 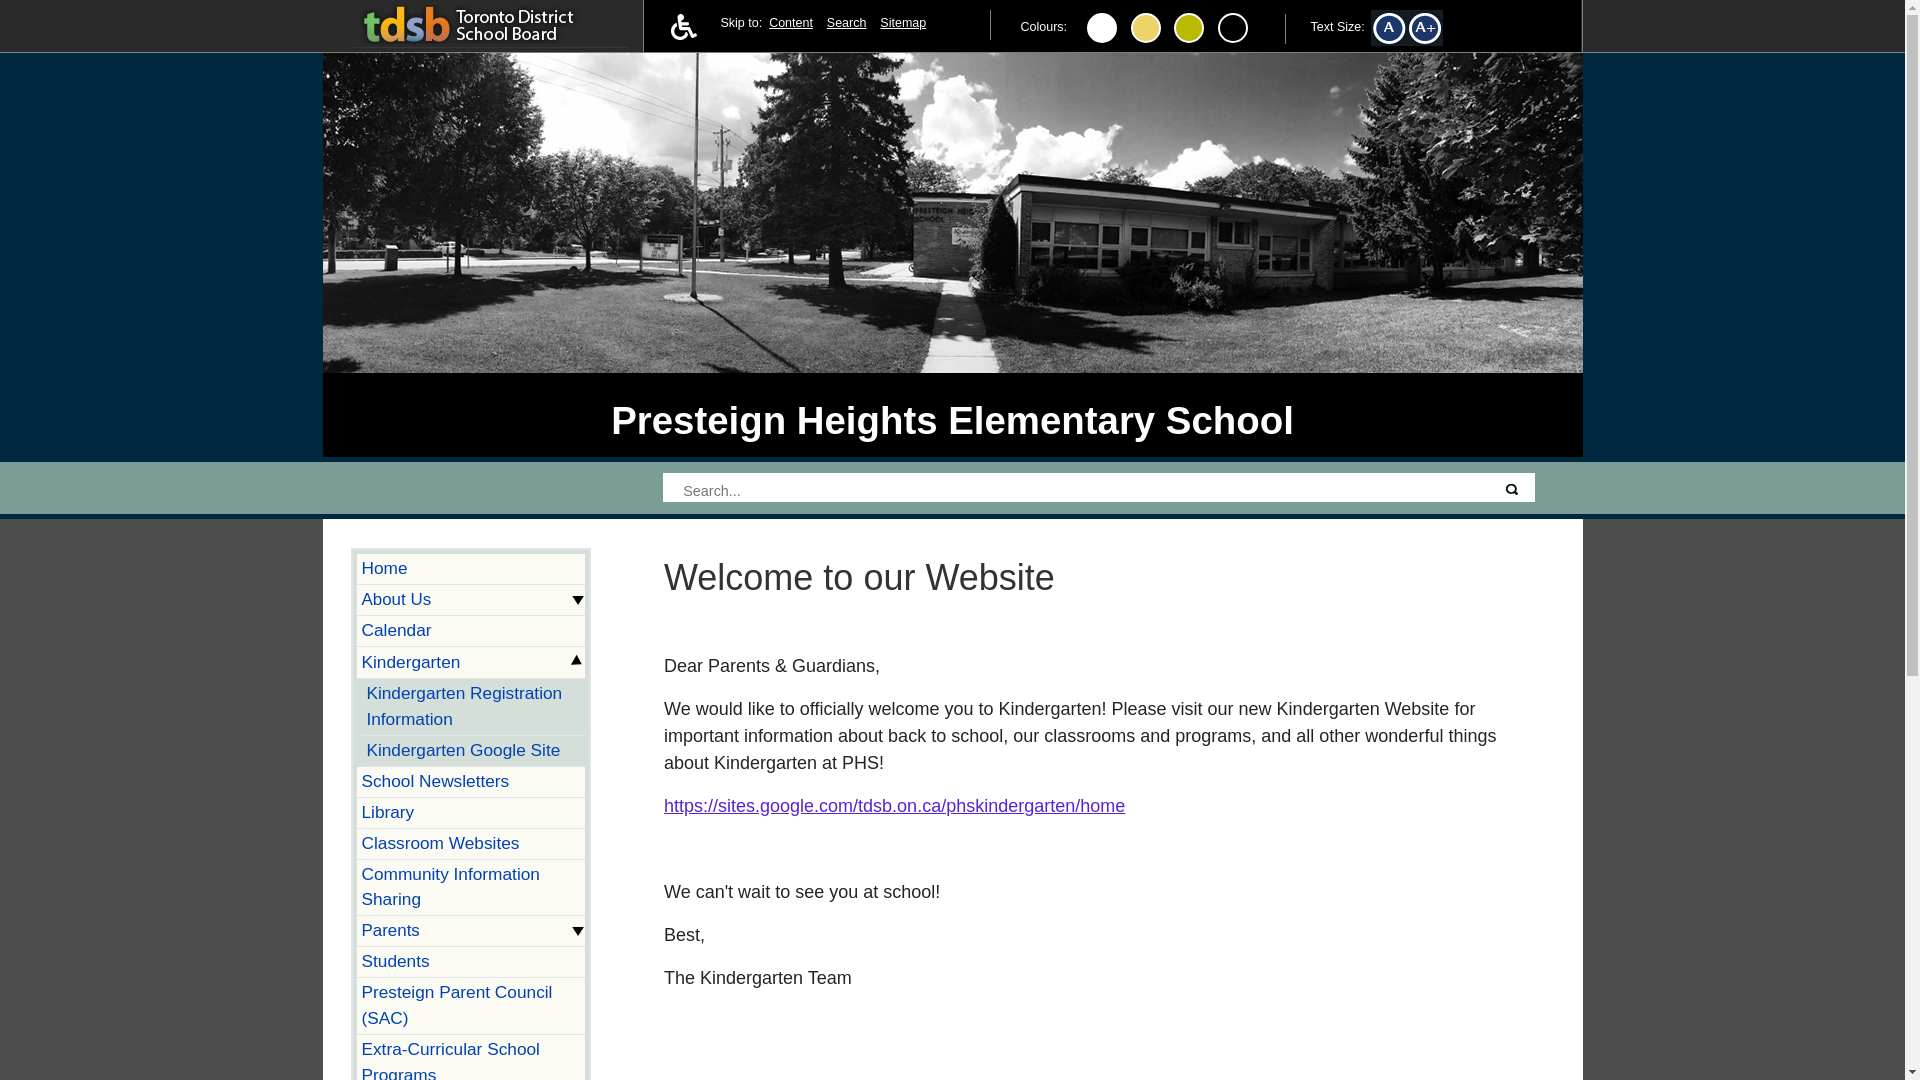 I want to click on Home, so click(x=471, y=570).